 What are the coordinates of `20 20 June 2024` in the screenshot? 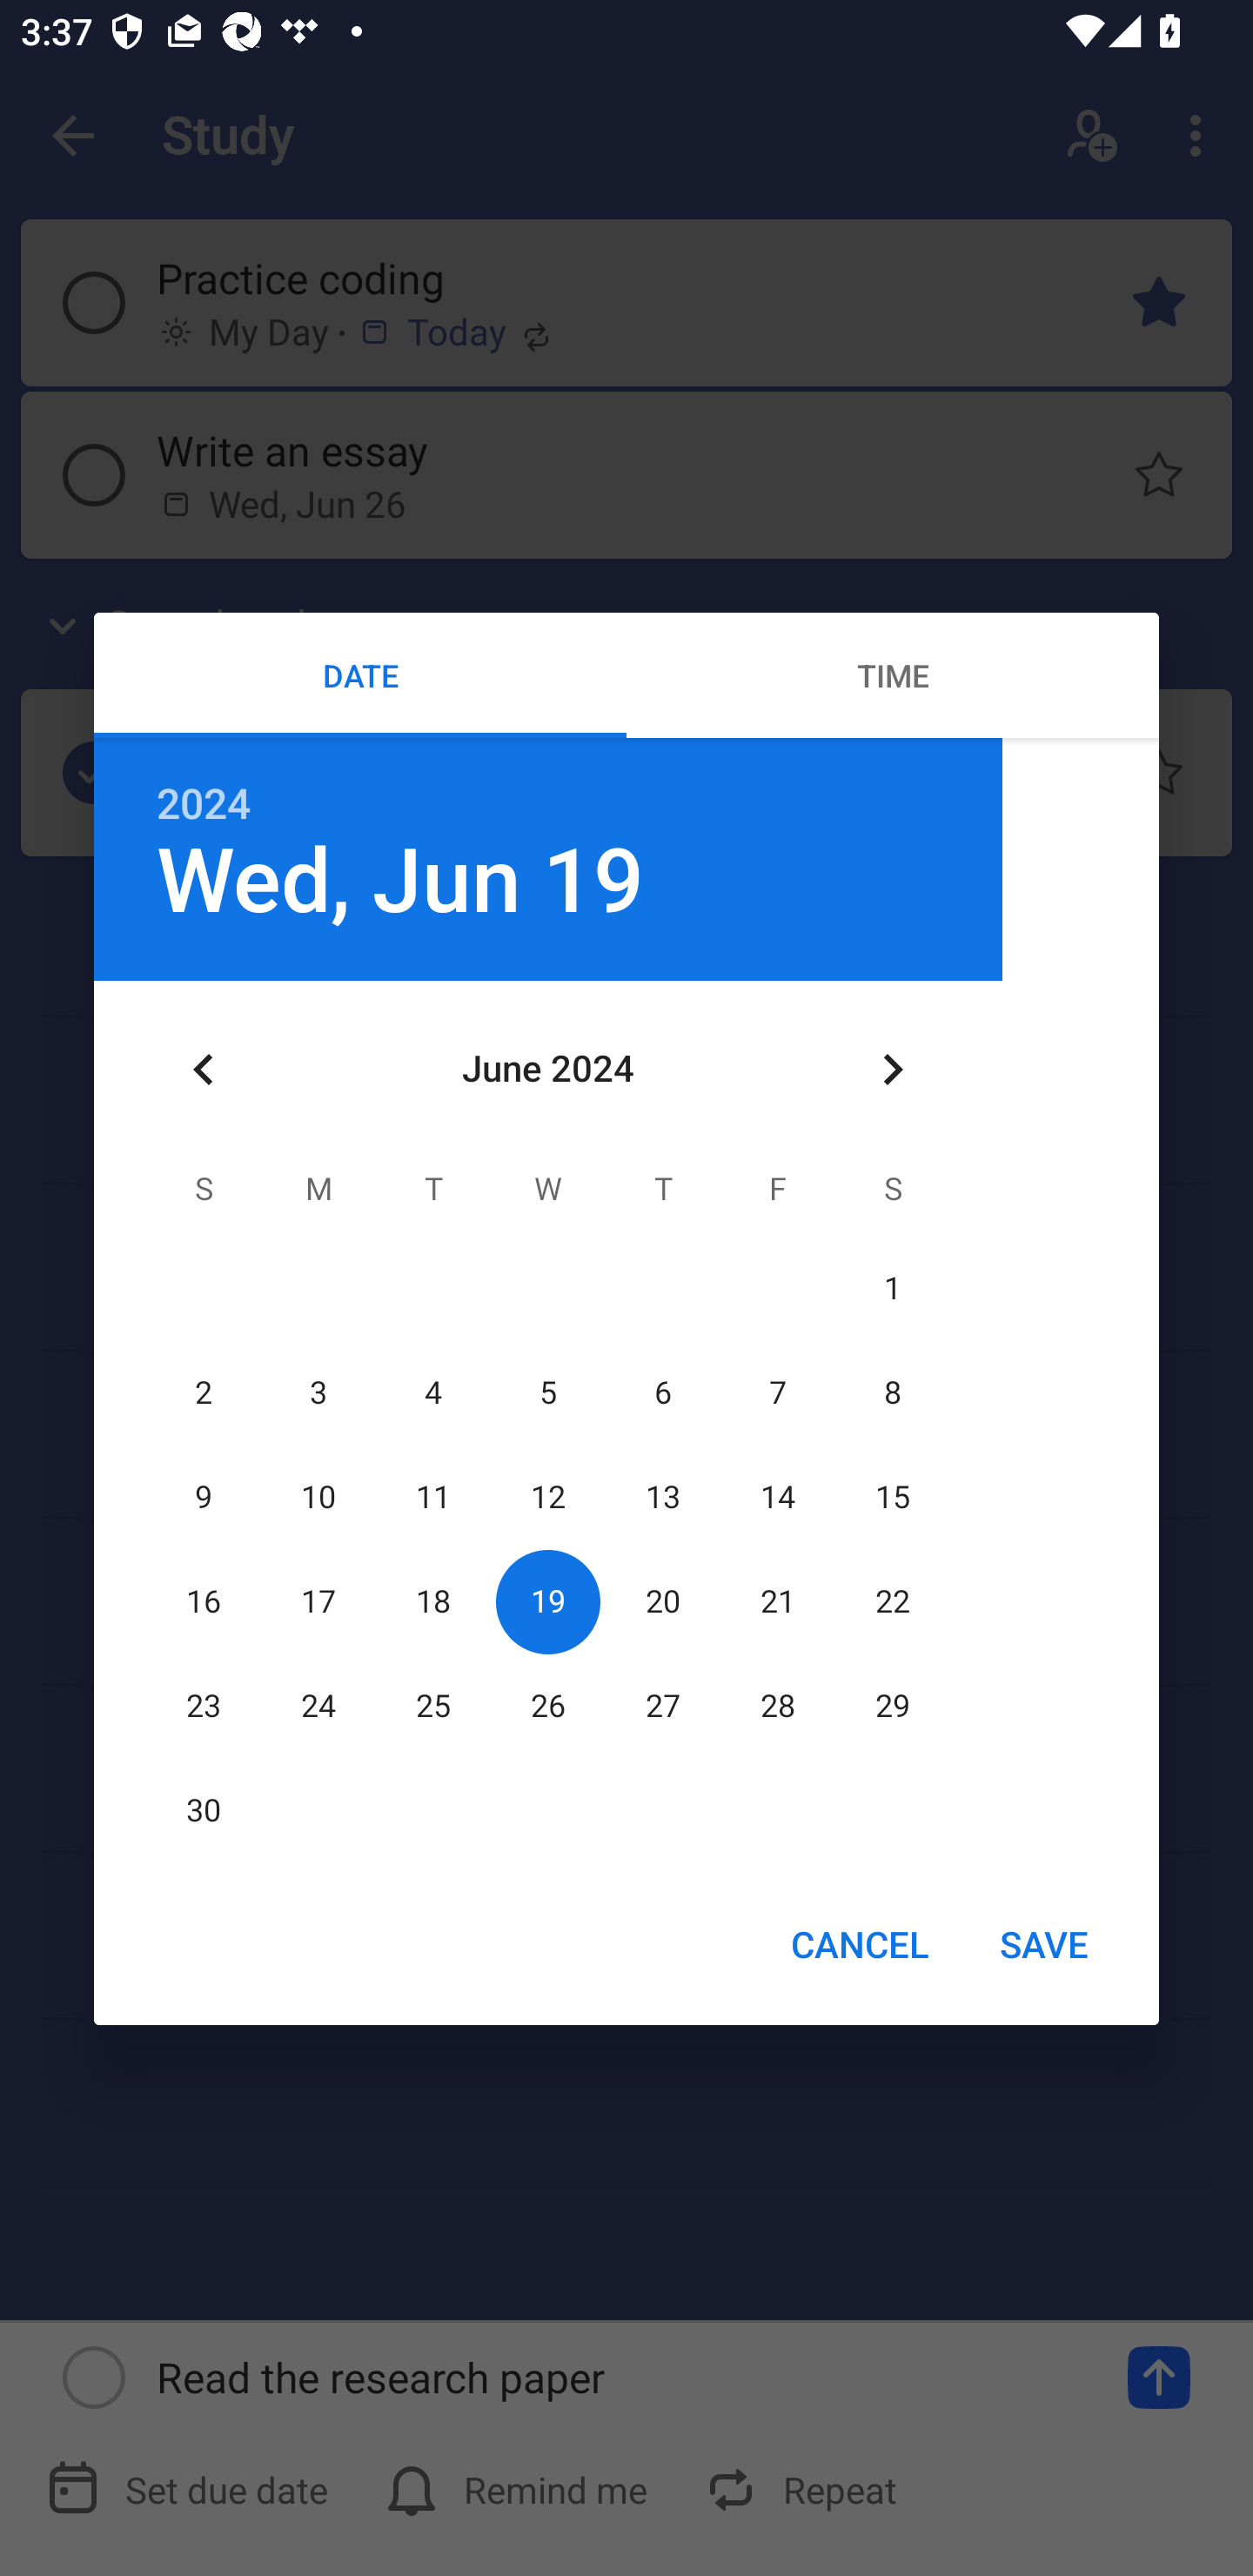 It's located at (662, 1601).